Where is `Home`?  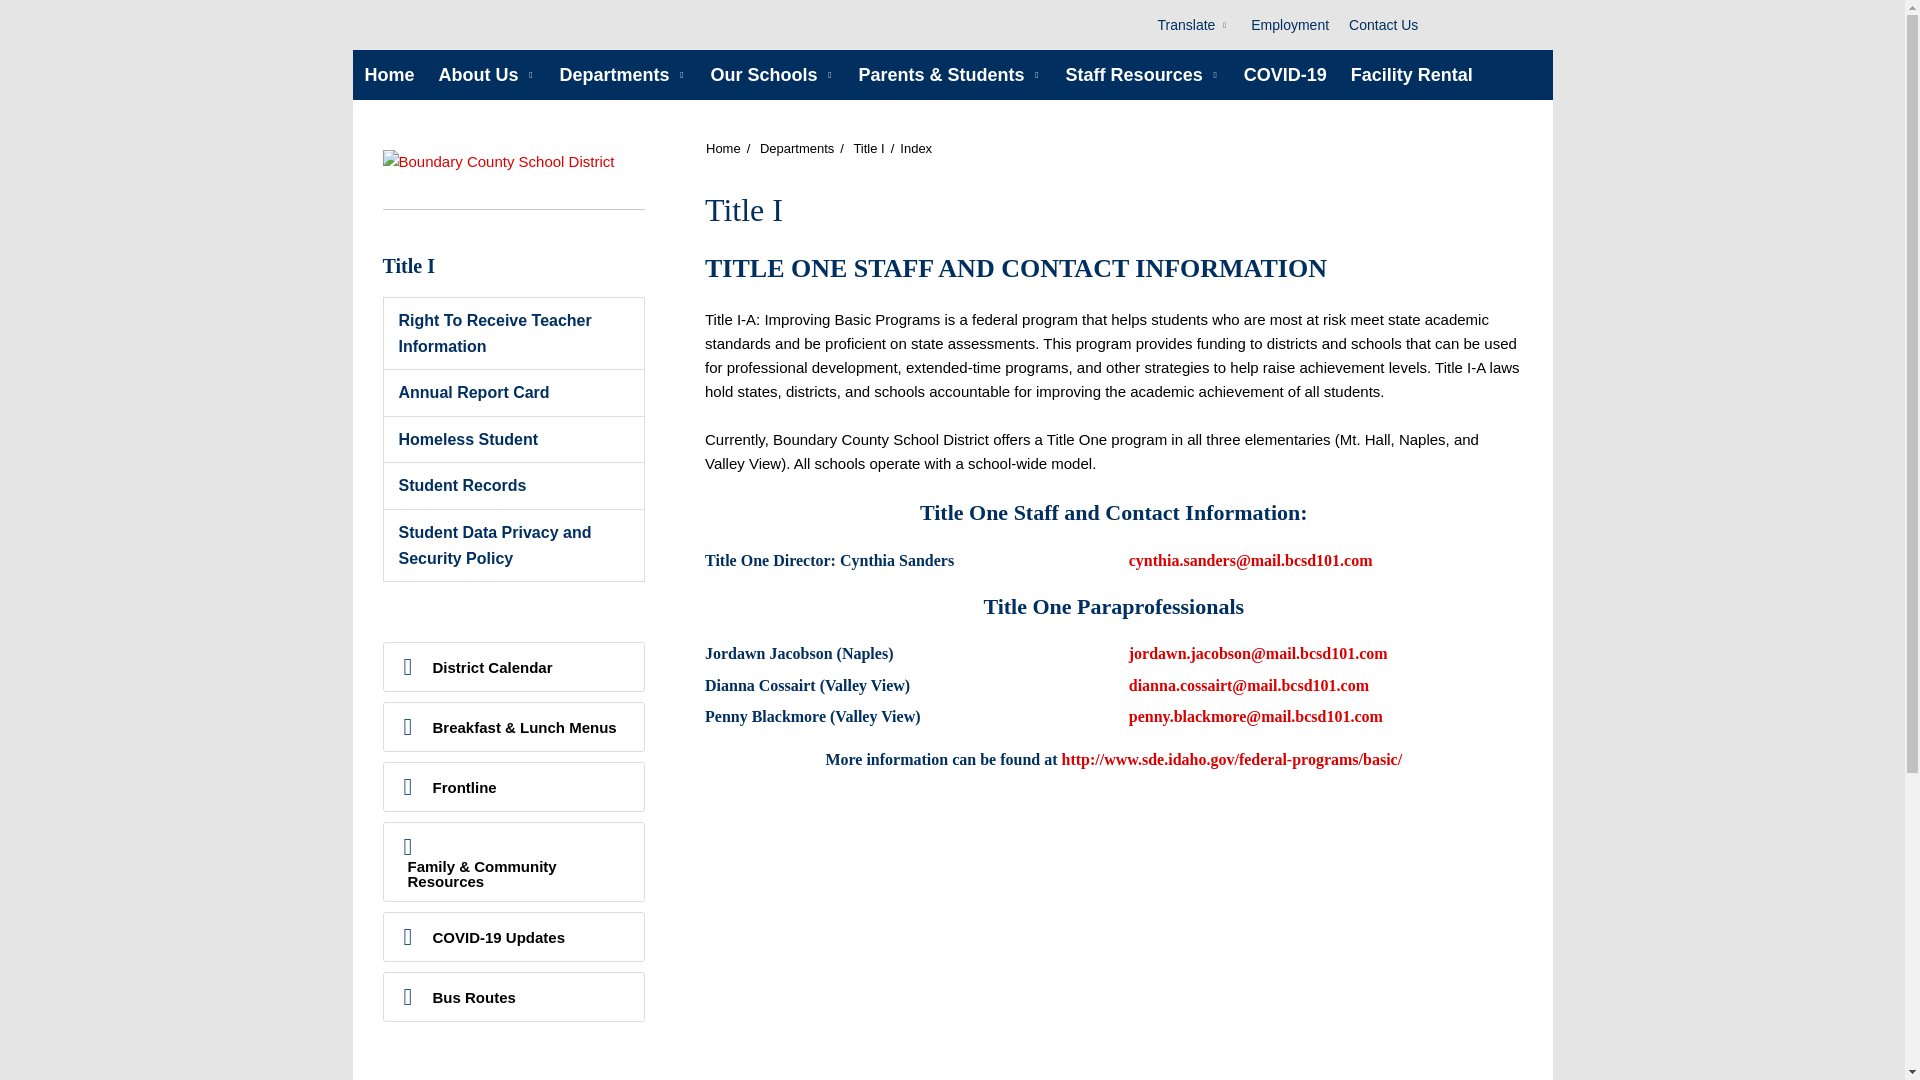 Home is located at coordinates (388, 74).